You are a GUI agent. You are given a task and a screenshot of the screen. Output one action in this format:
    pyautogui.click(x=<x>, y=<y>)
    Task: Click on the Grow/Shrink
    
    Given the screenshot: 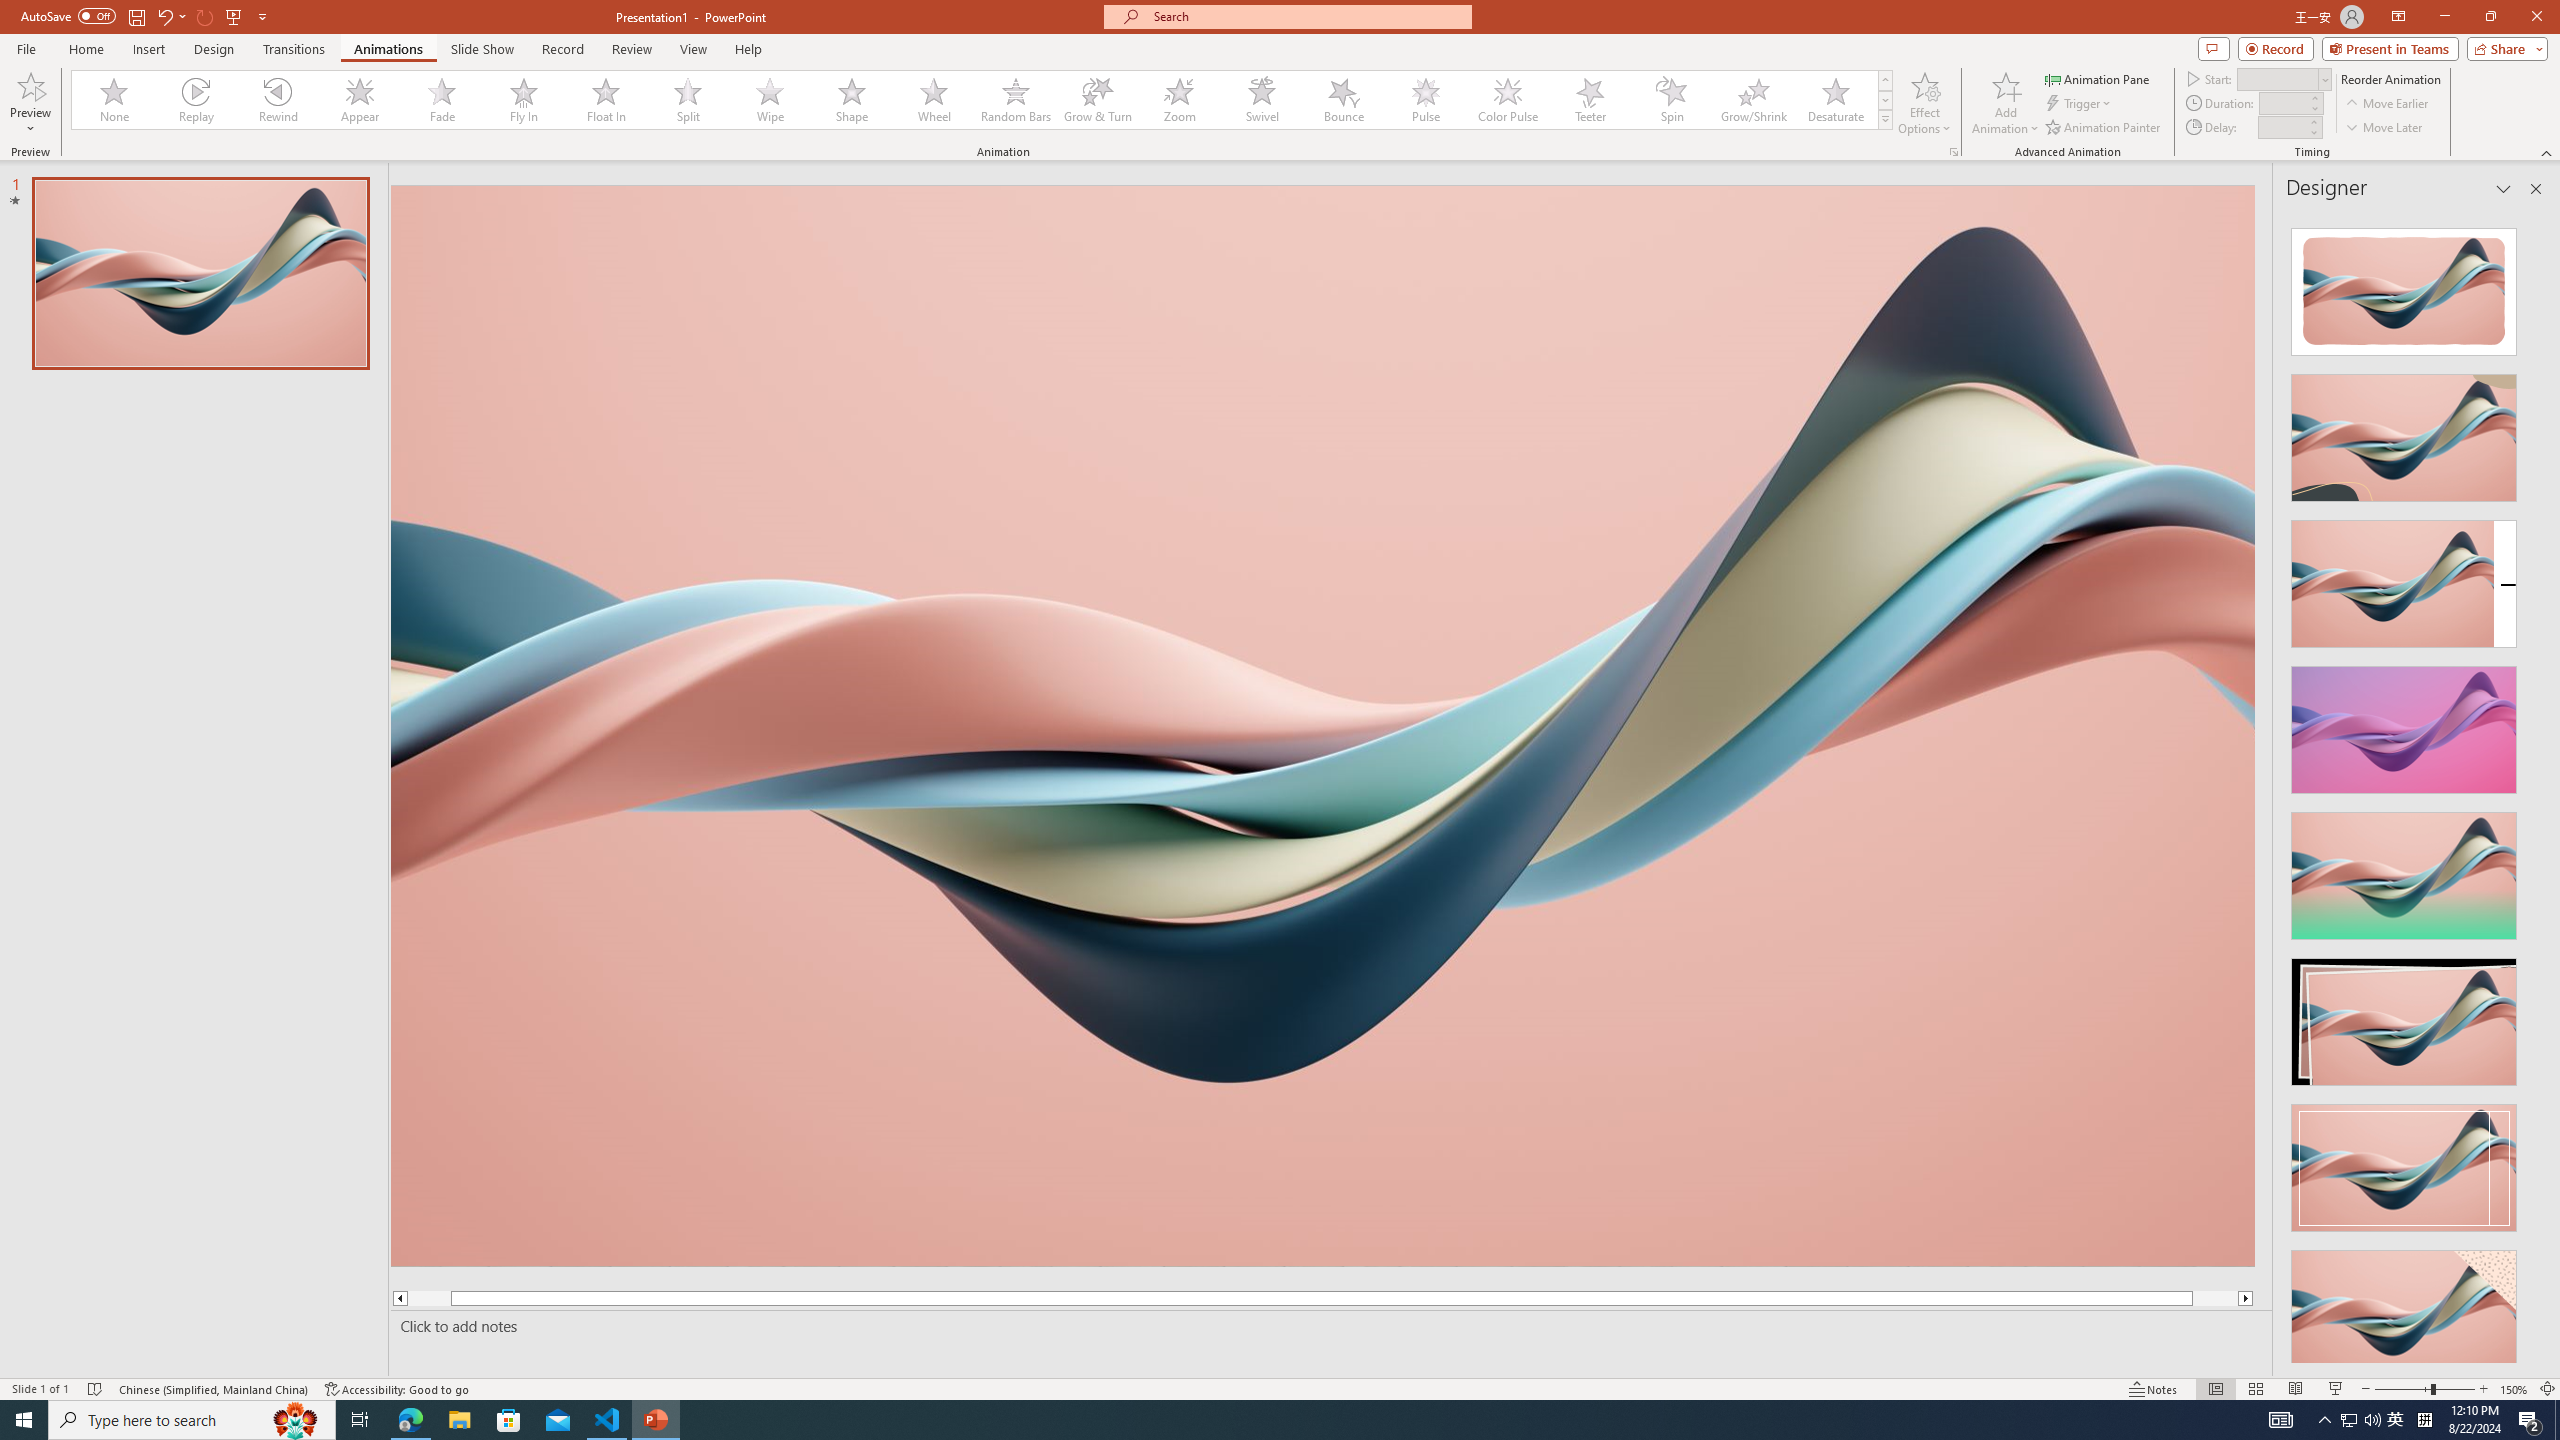 What is the action you would take?
    pyautogui.click(x=1753, y=100)
    